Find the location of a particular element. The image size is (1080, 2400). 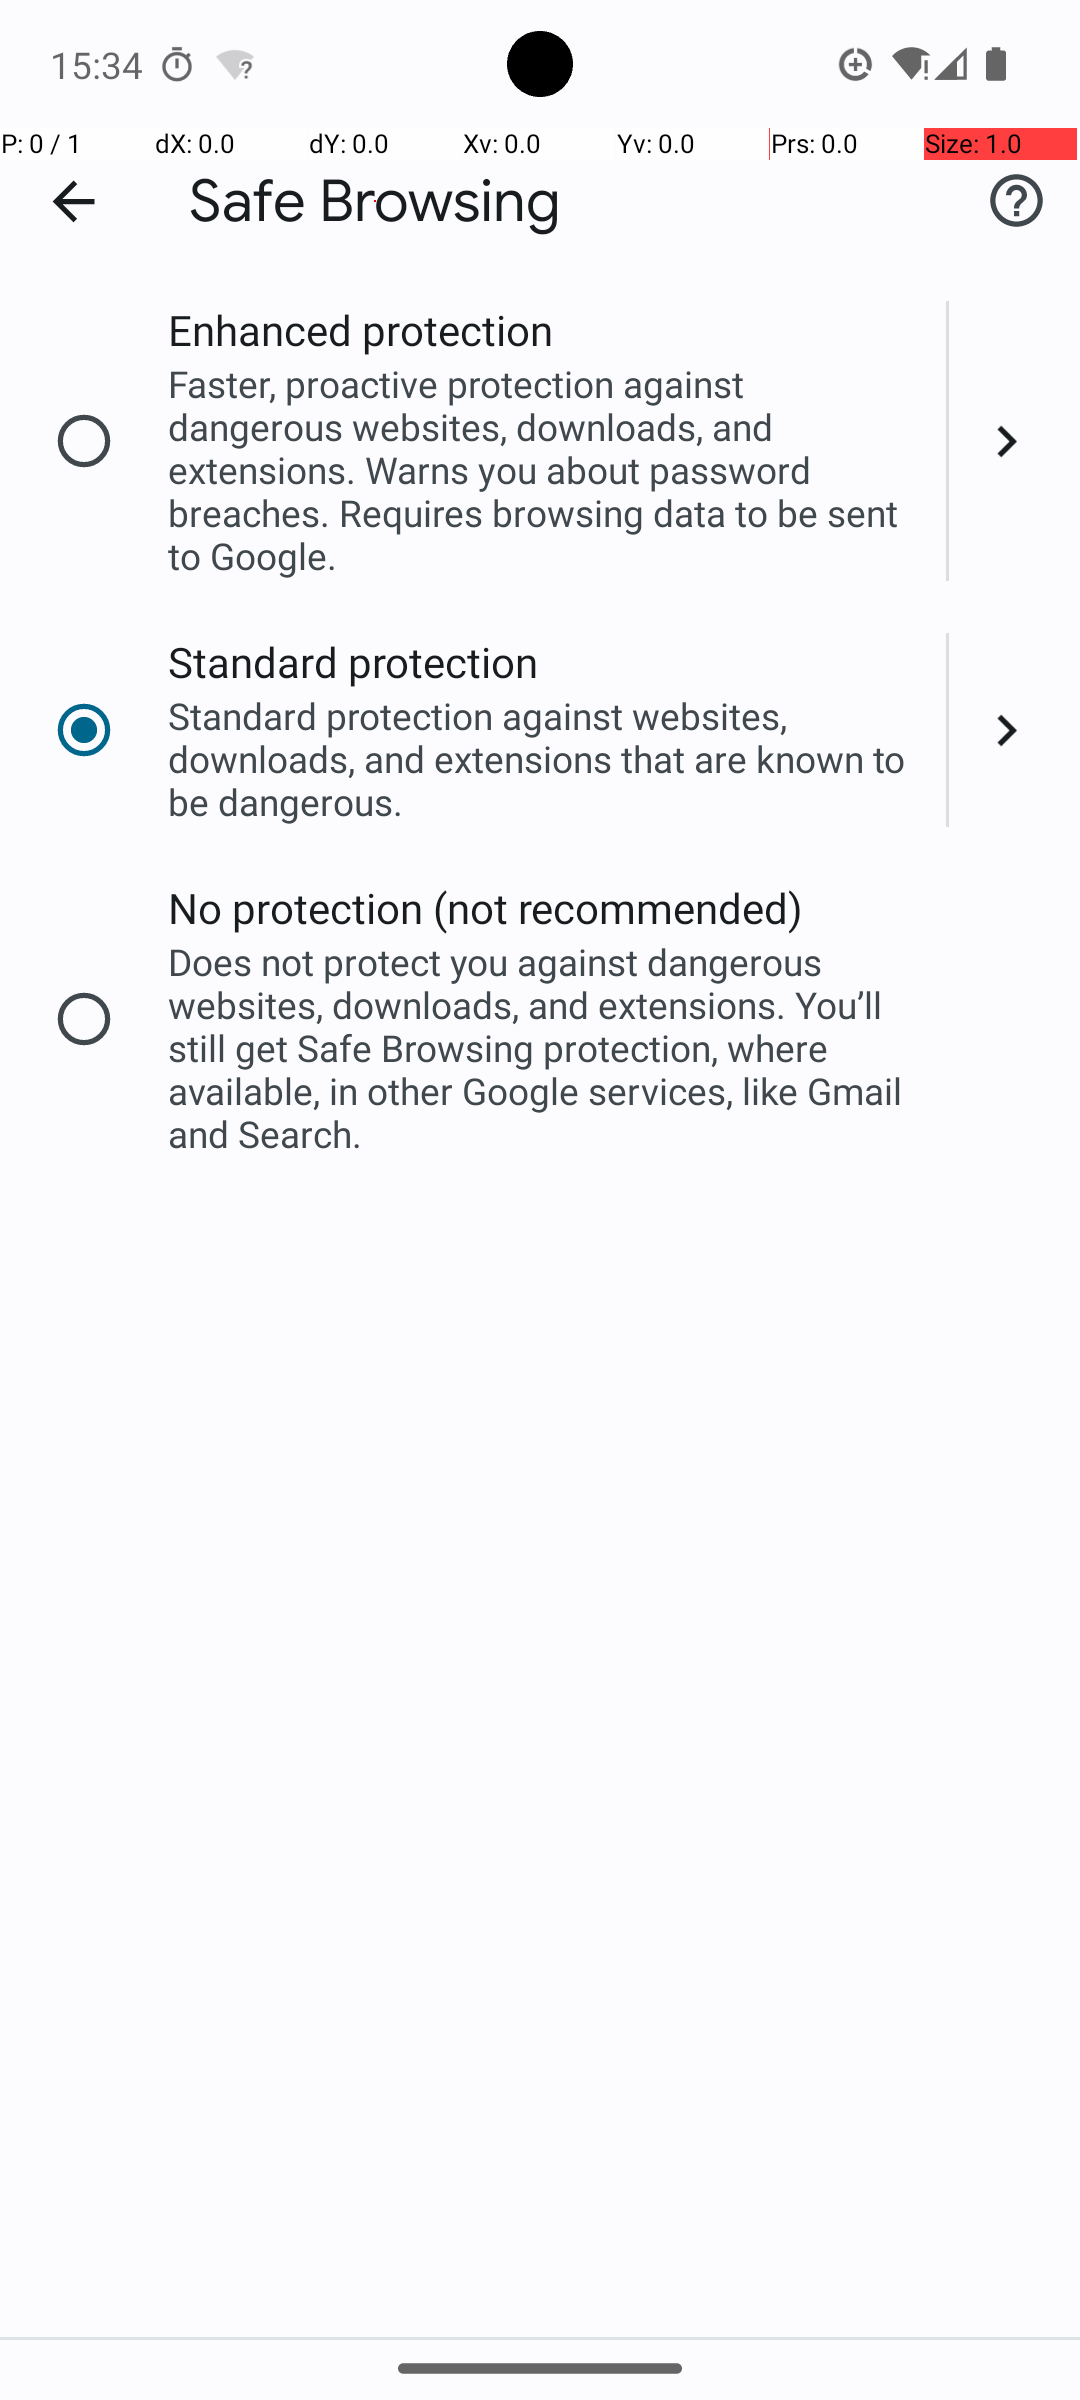

No protection (not recommended) is located at coordinates (486, 908).